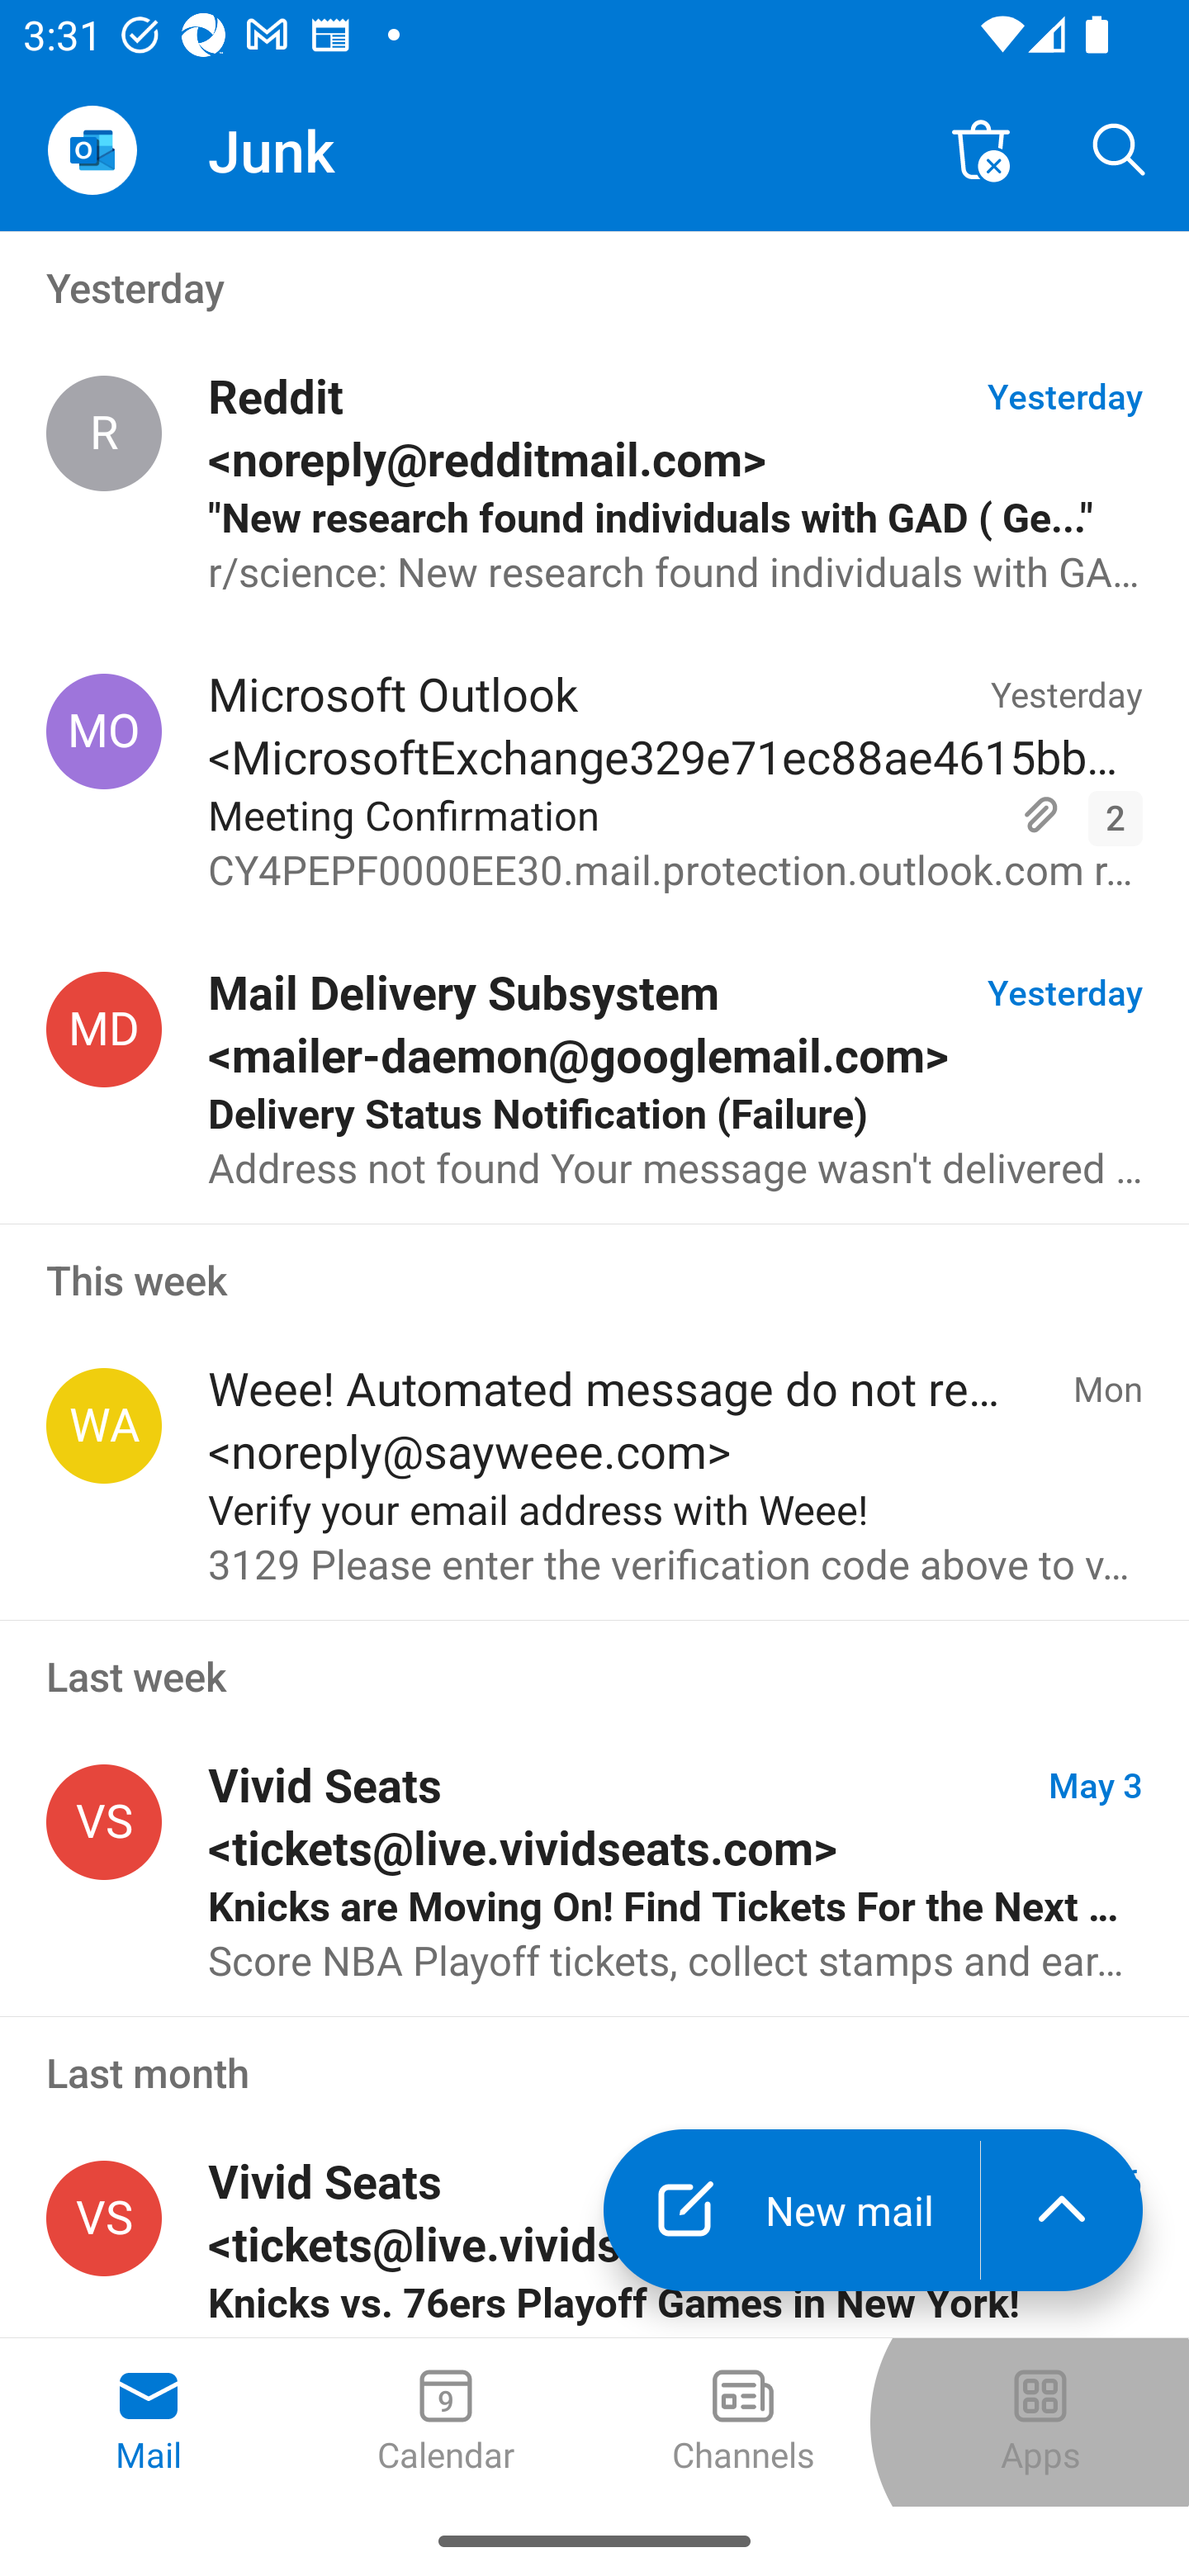  What do you see at coordinates (104, 1822) in the screenshot?
I see `Vivid Seats, tickets@live.vividseats.com` at bounding box center [104, 1822].